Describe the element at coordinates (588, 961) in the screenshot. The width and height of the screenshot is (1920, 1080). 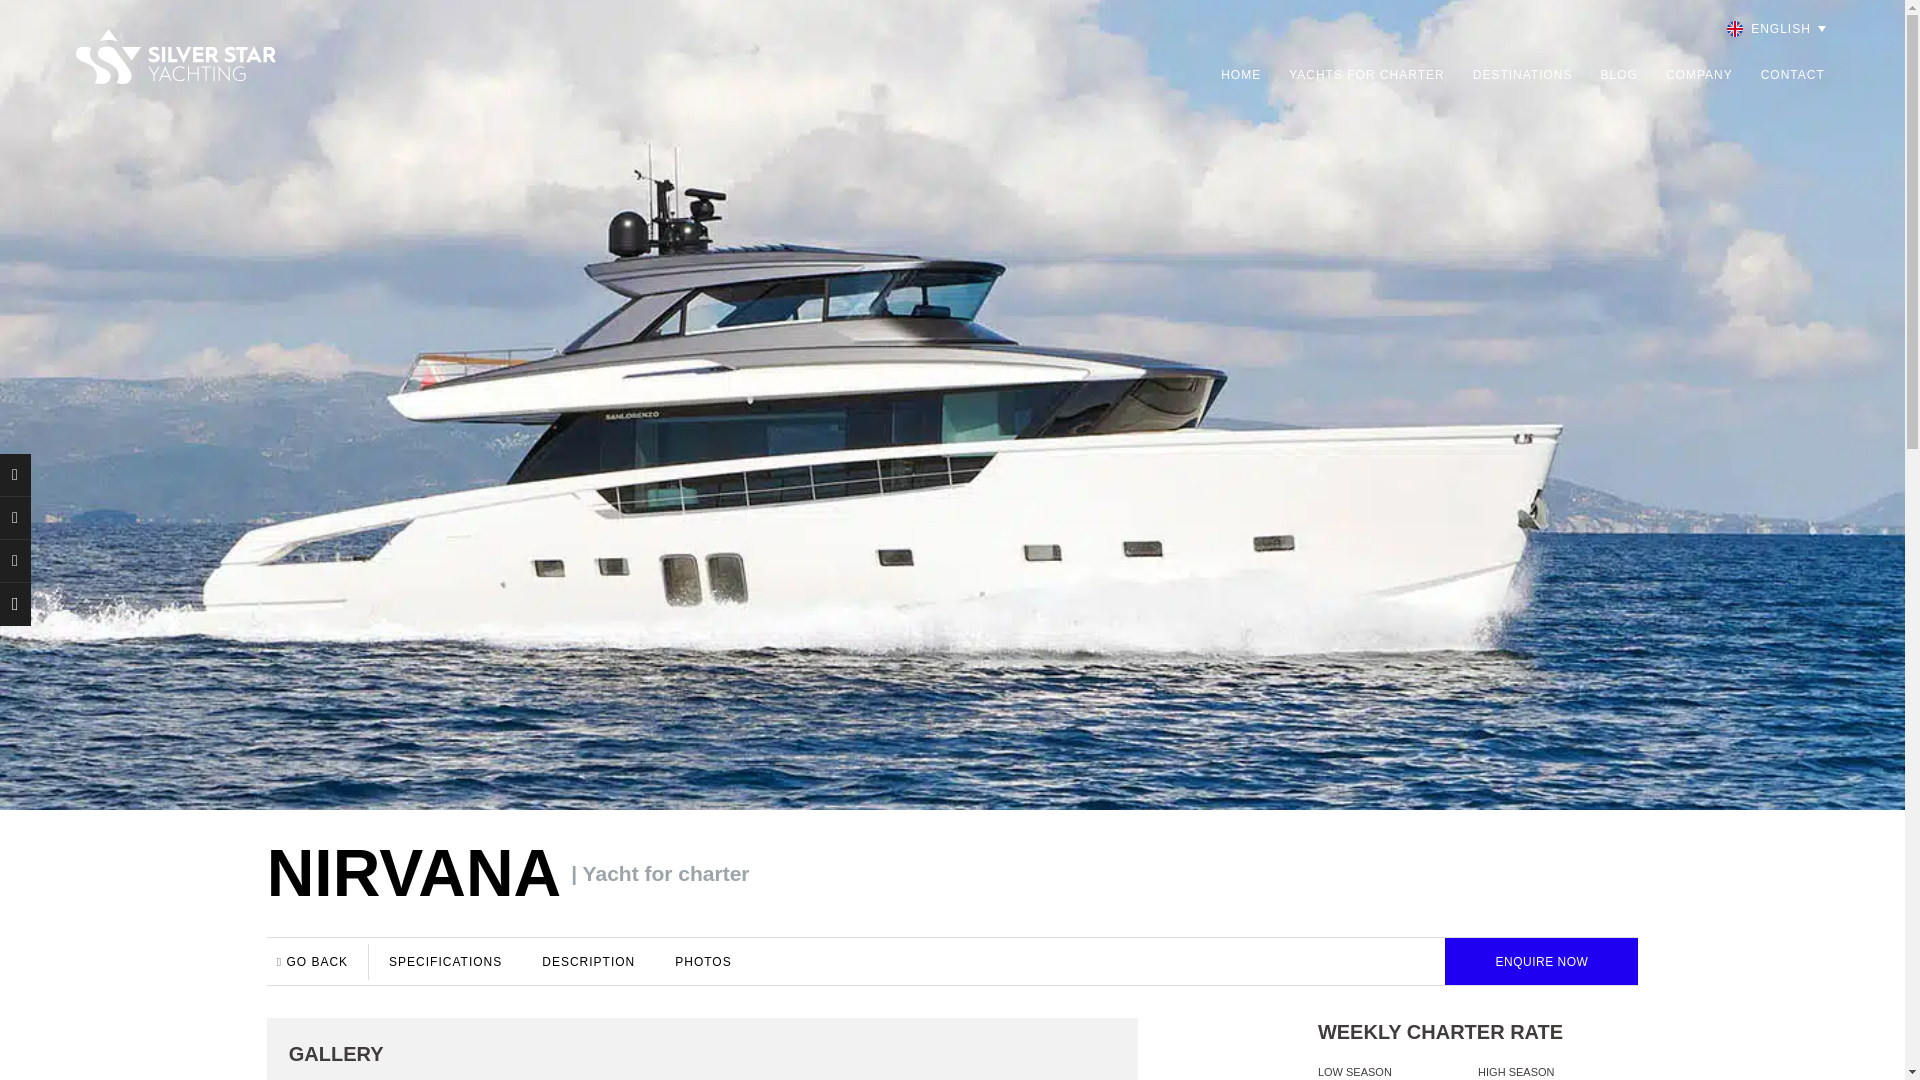
I see `DESCRIPTION` at that location.